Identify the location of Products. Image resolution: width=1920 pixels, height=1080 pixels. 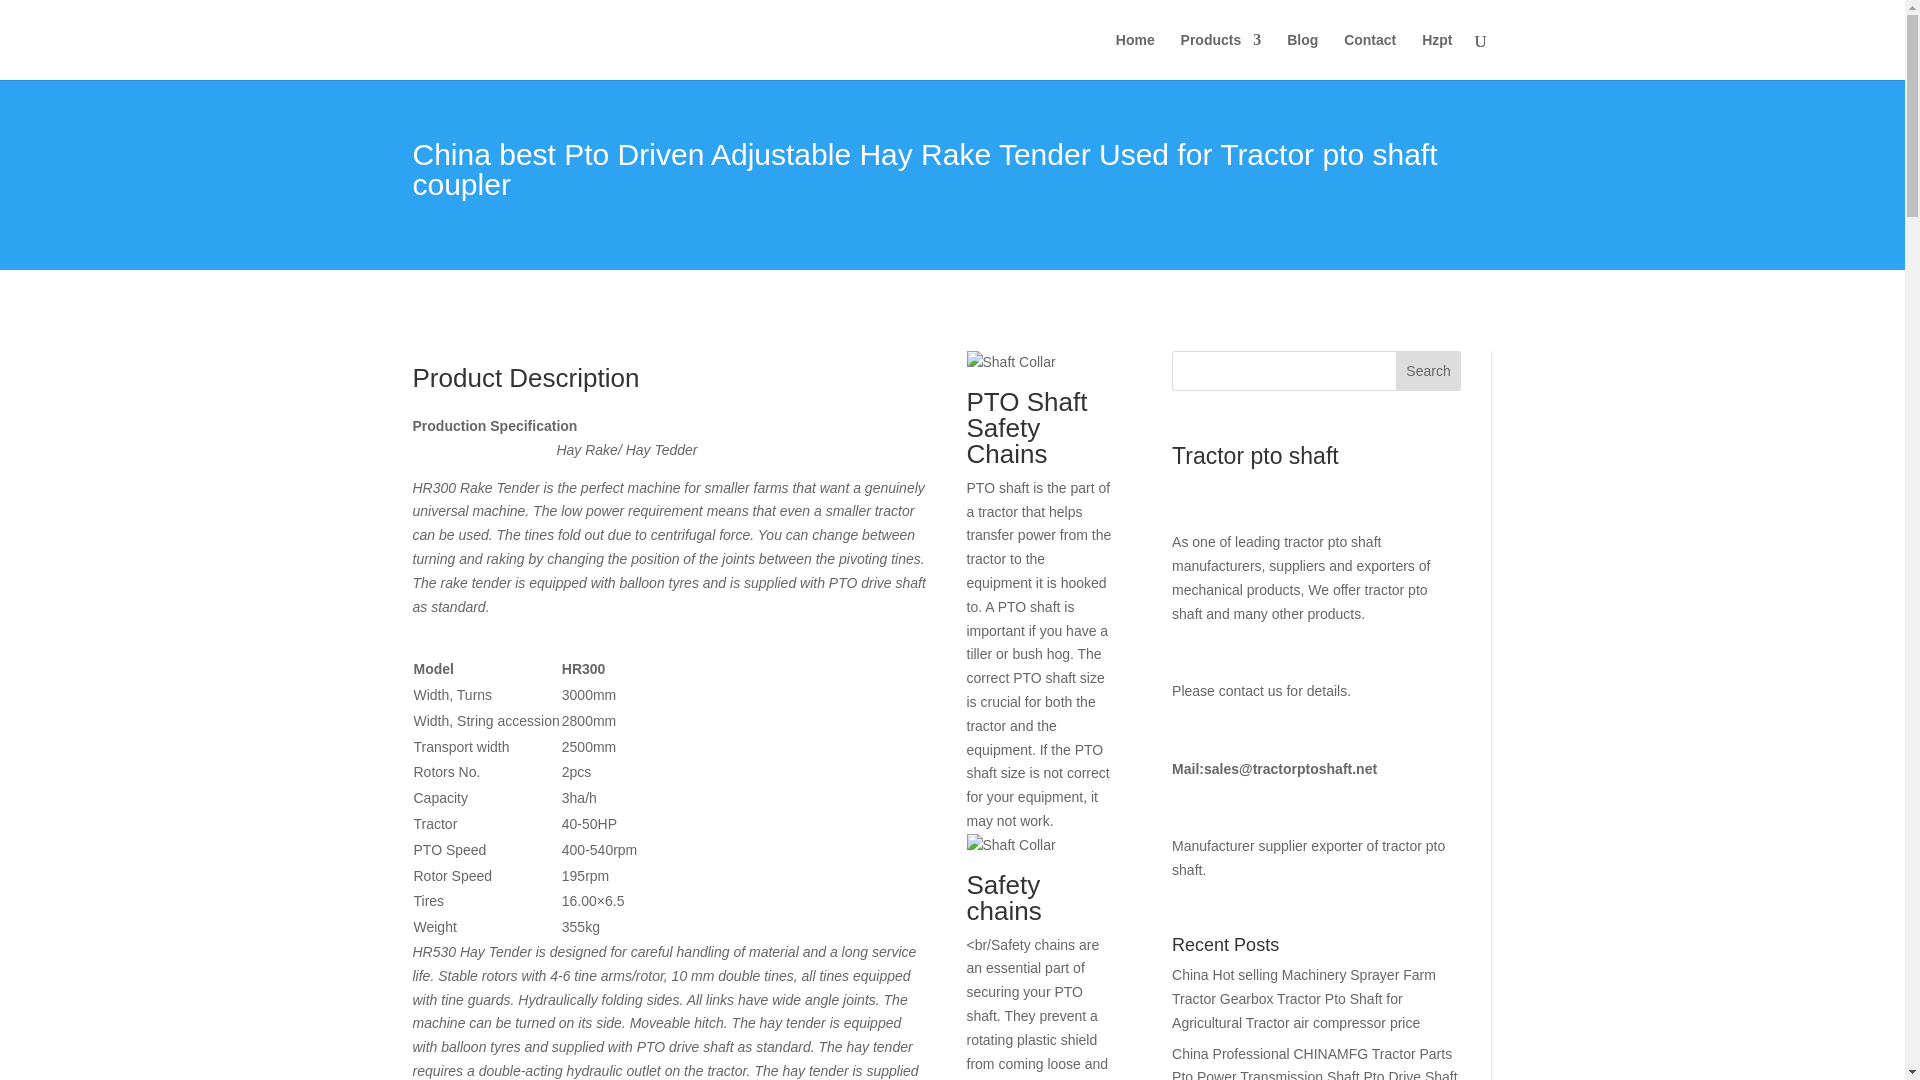
(1220, 56).